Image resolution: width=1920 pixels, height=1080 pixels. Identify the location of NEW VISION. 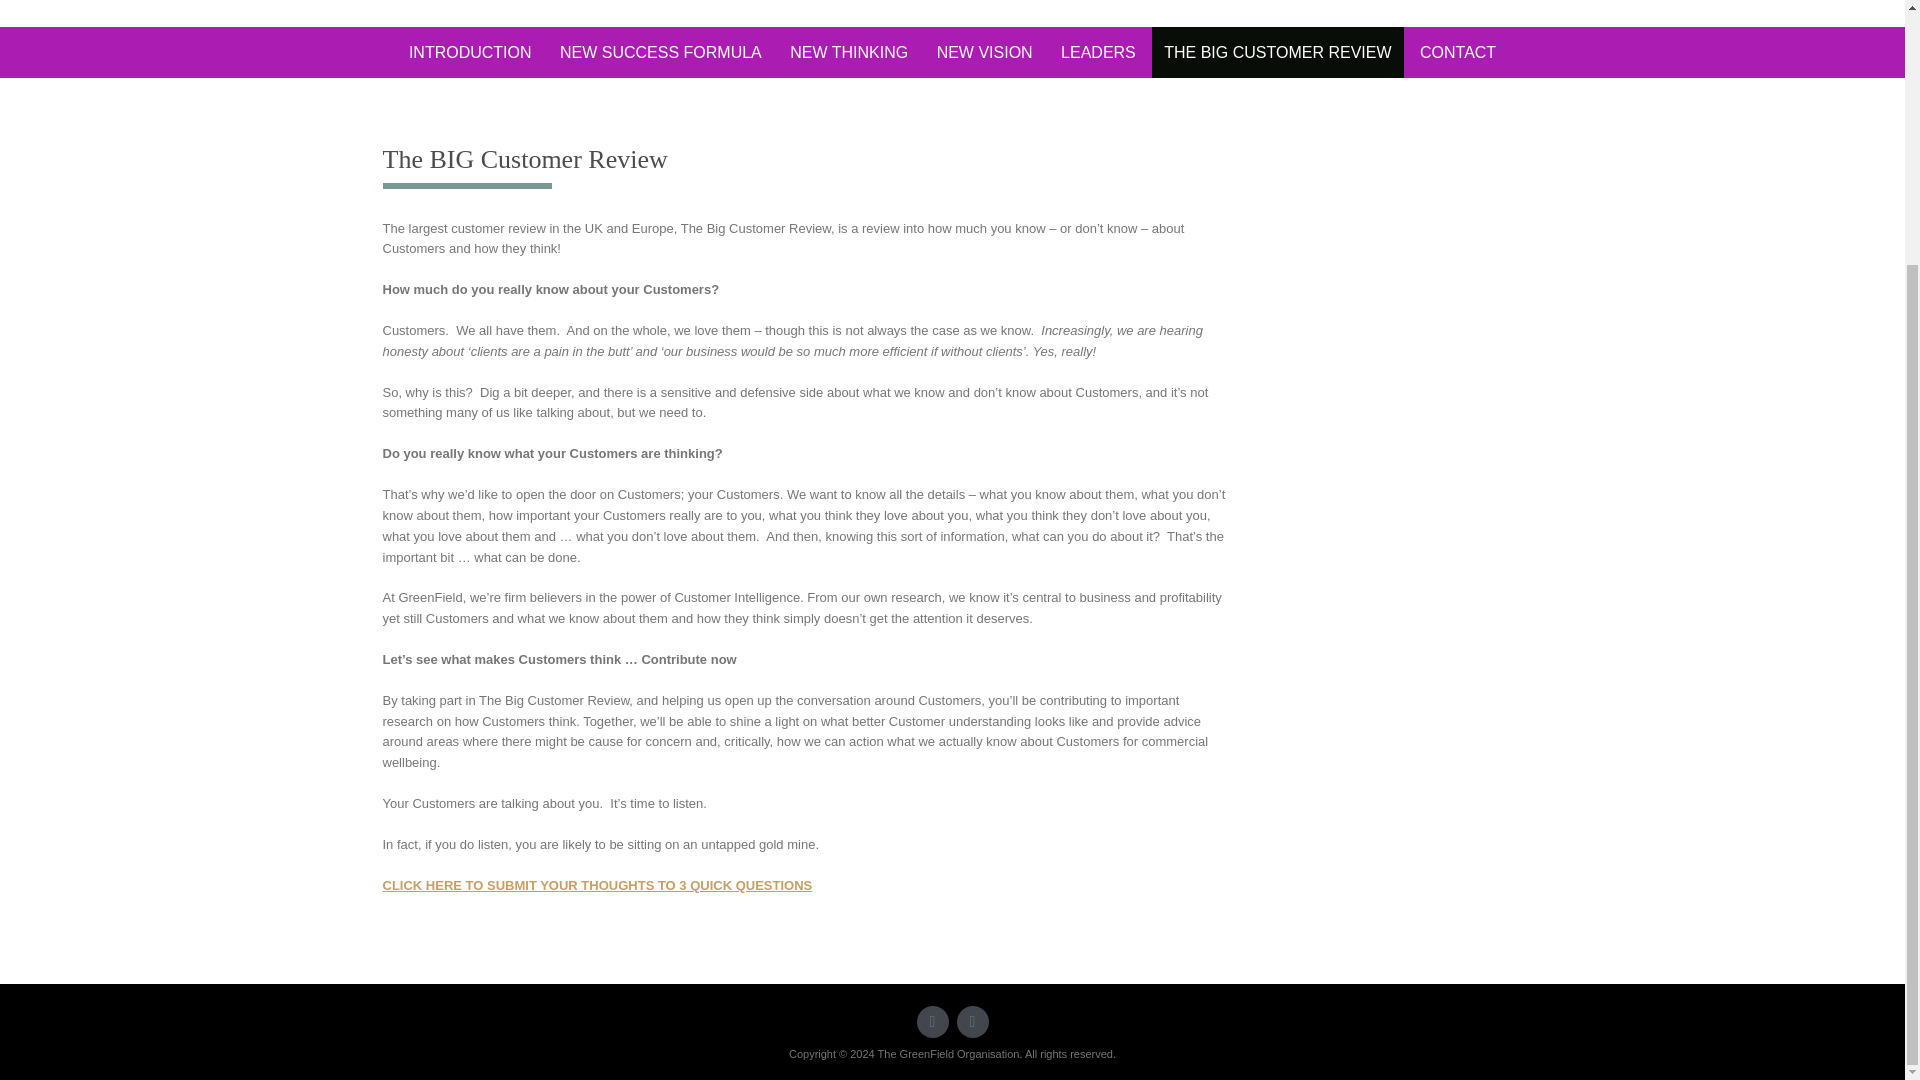
(984, 52).